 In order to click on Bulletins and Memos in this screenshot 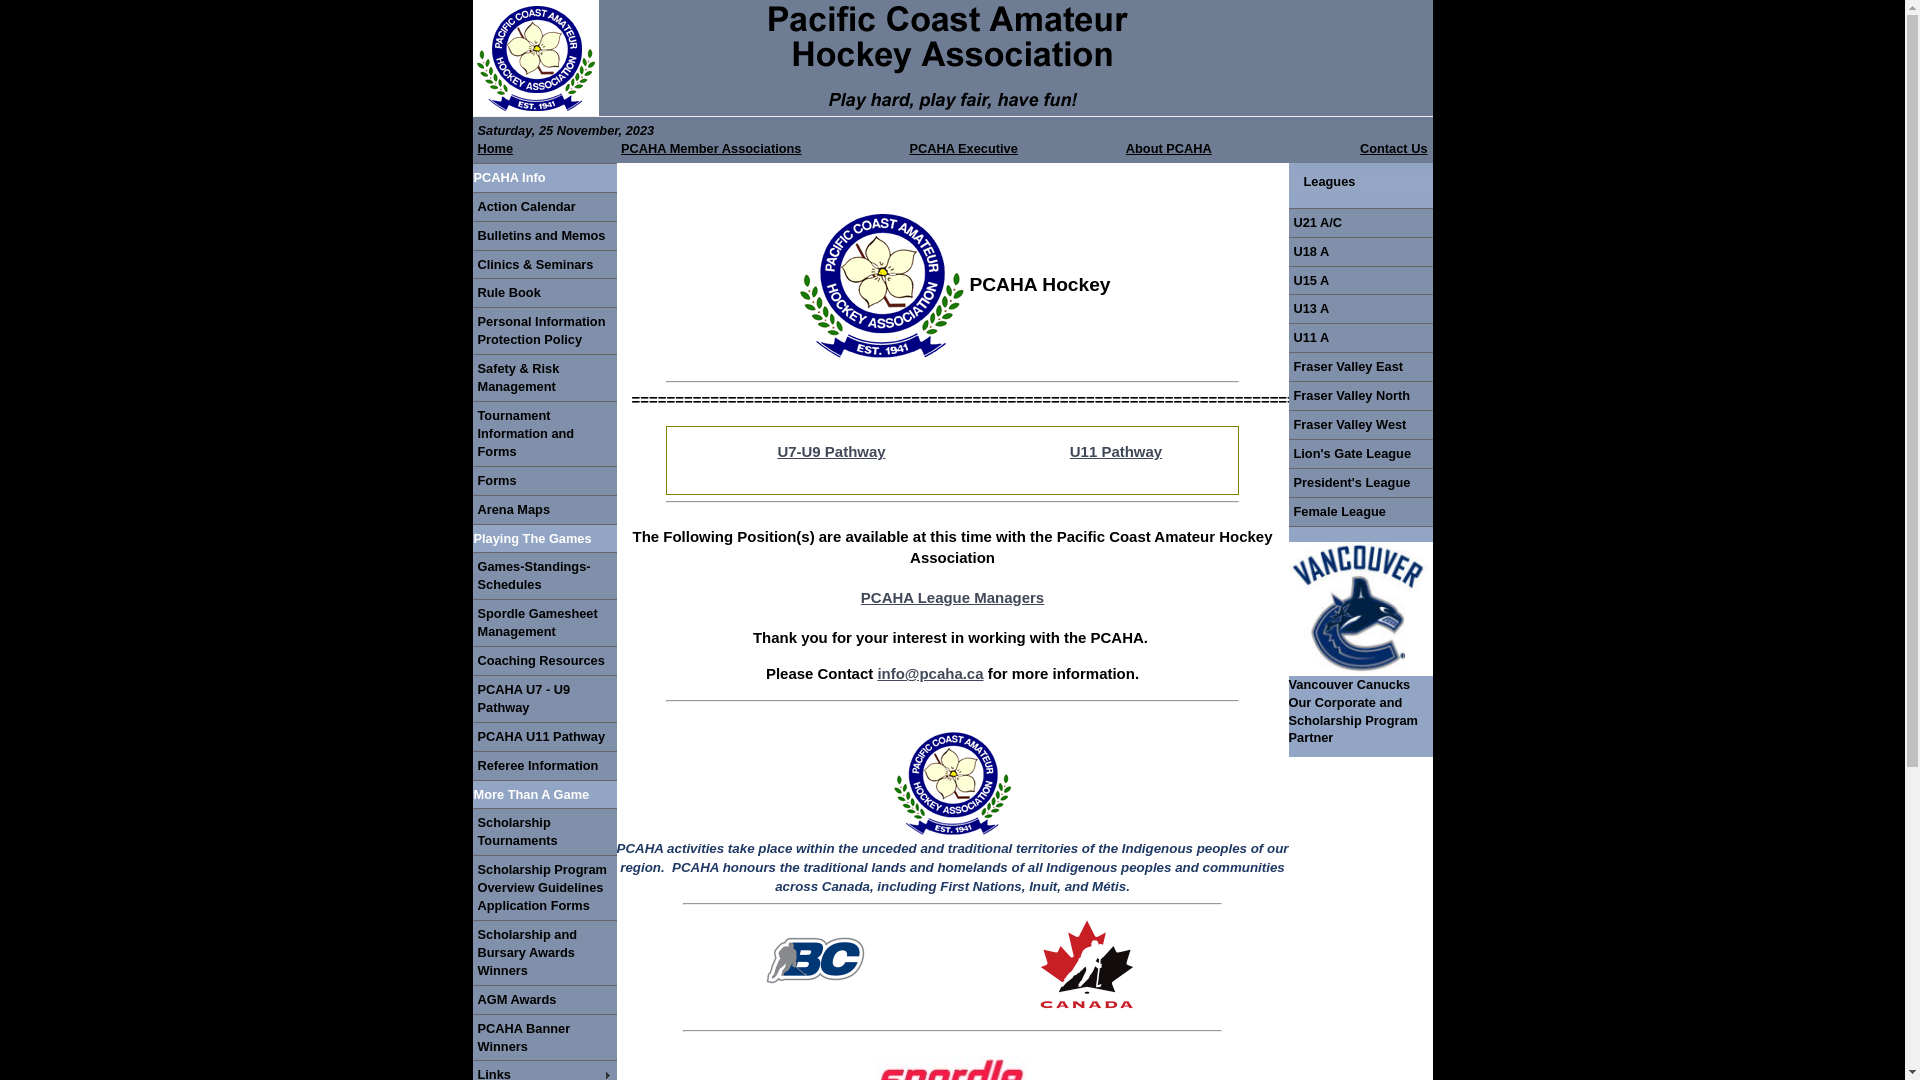, I will do `click(544, 236)`.